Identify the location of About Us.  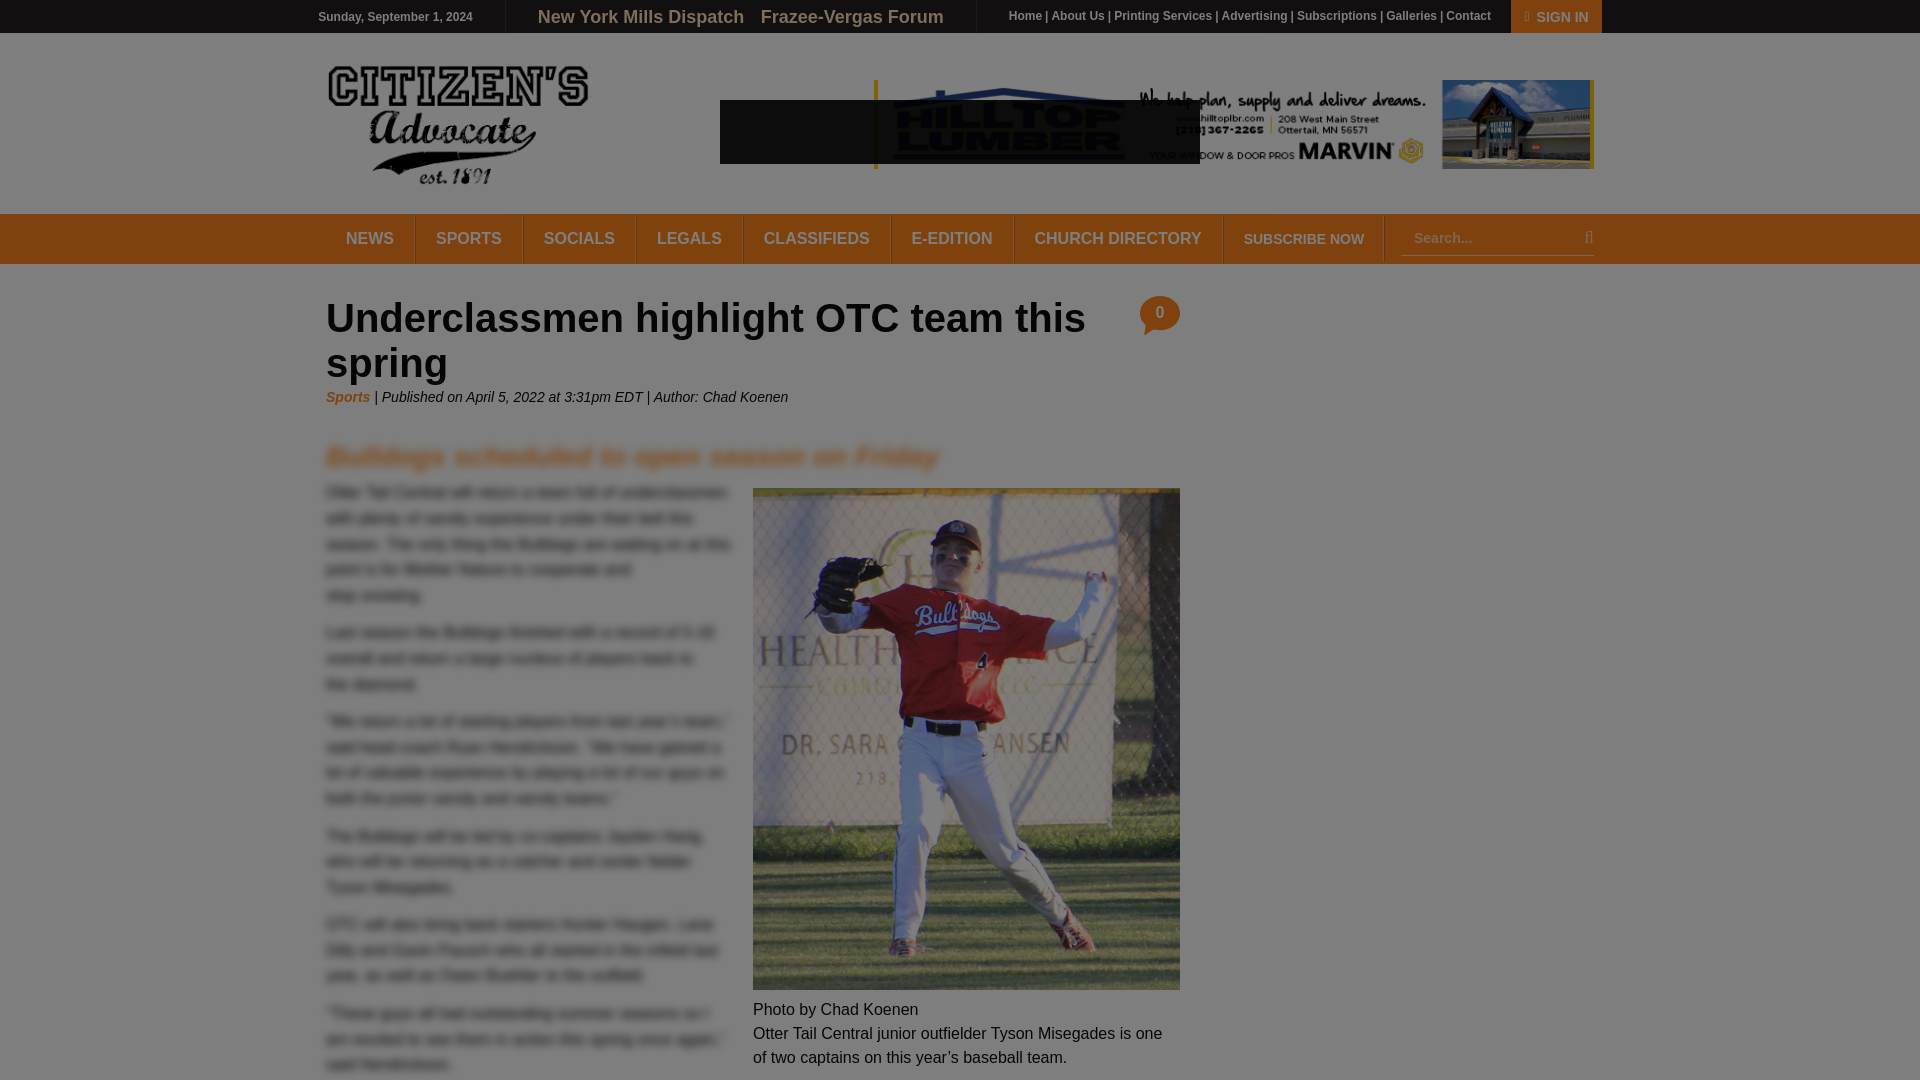
(1077, 15).